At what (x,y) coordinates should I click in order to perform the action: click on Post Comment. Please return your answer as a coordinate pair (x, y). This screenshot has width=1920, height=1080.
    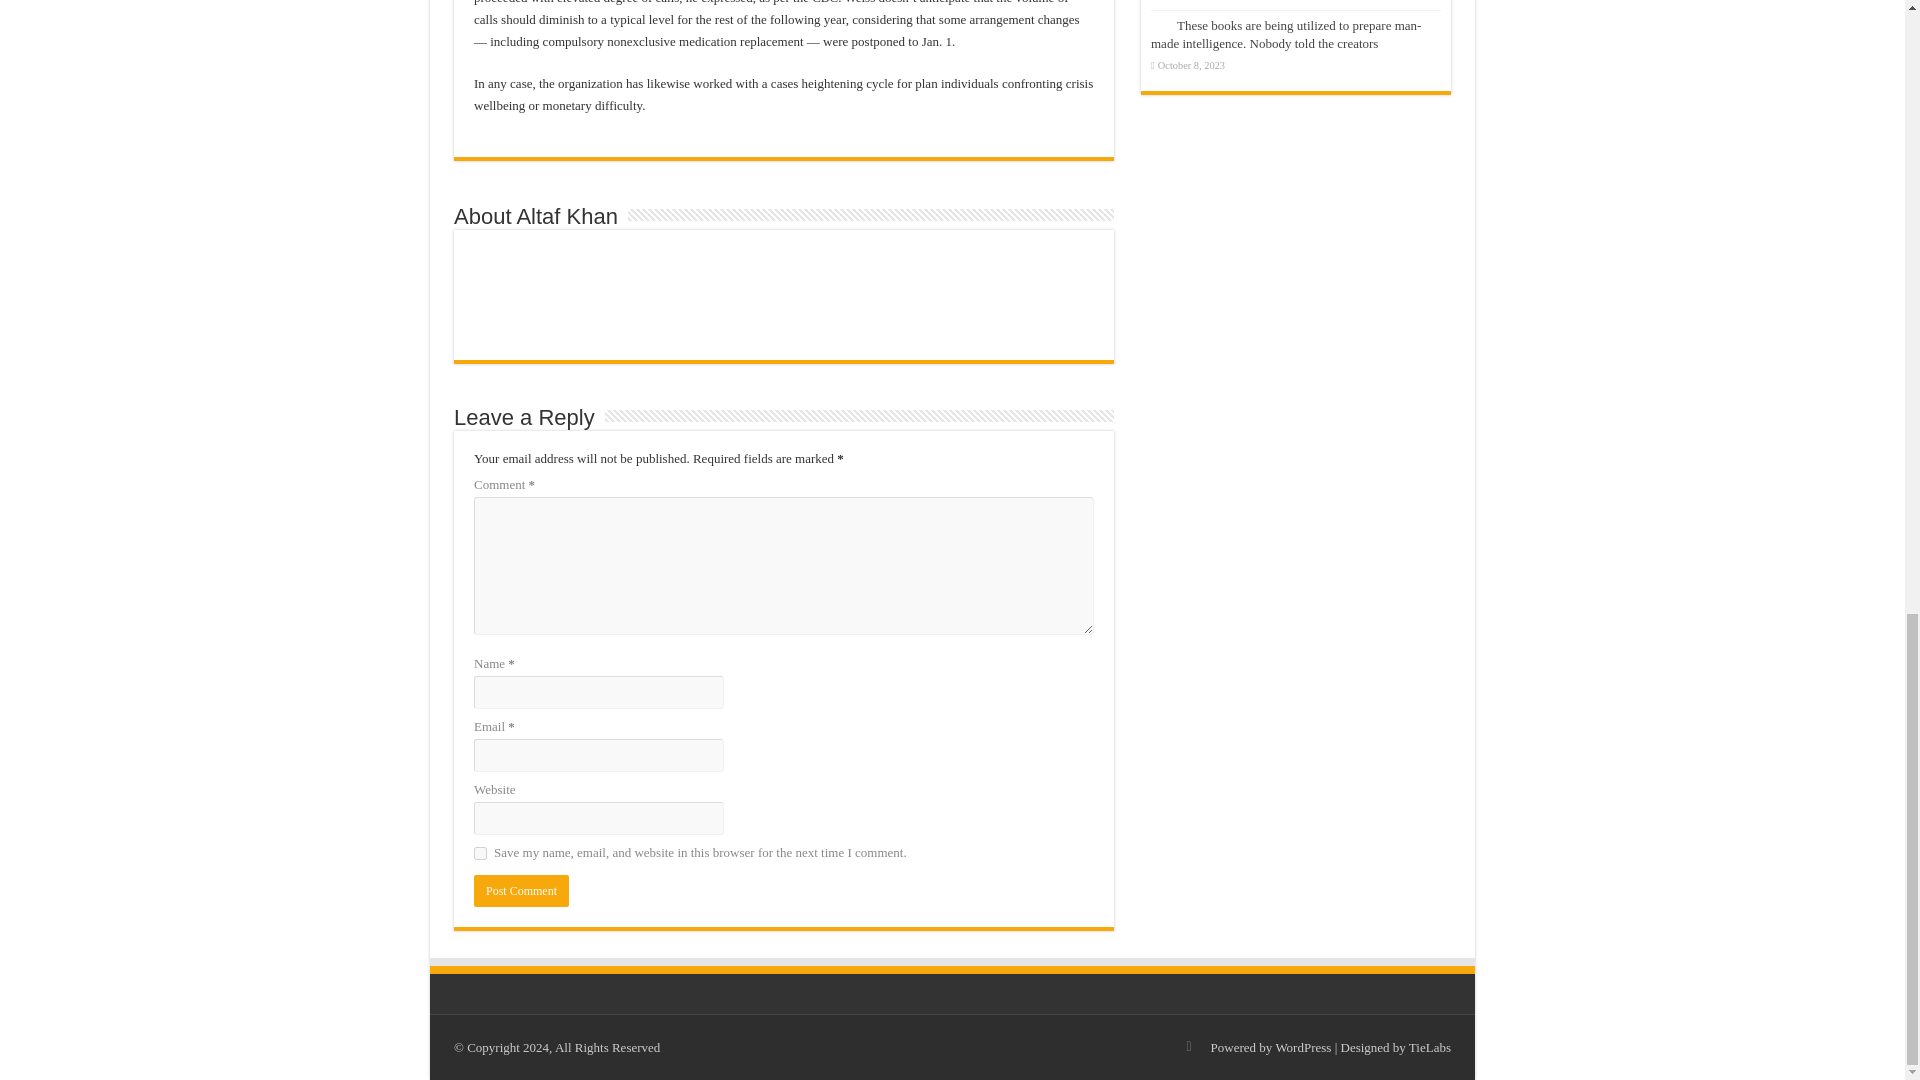
    Looking at the image, I should click on (521, 890).